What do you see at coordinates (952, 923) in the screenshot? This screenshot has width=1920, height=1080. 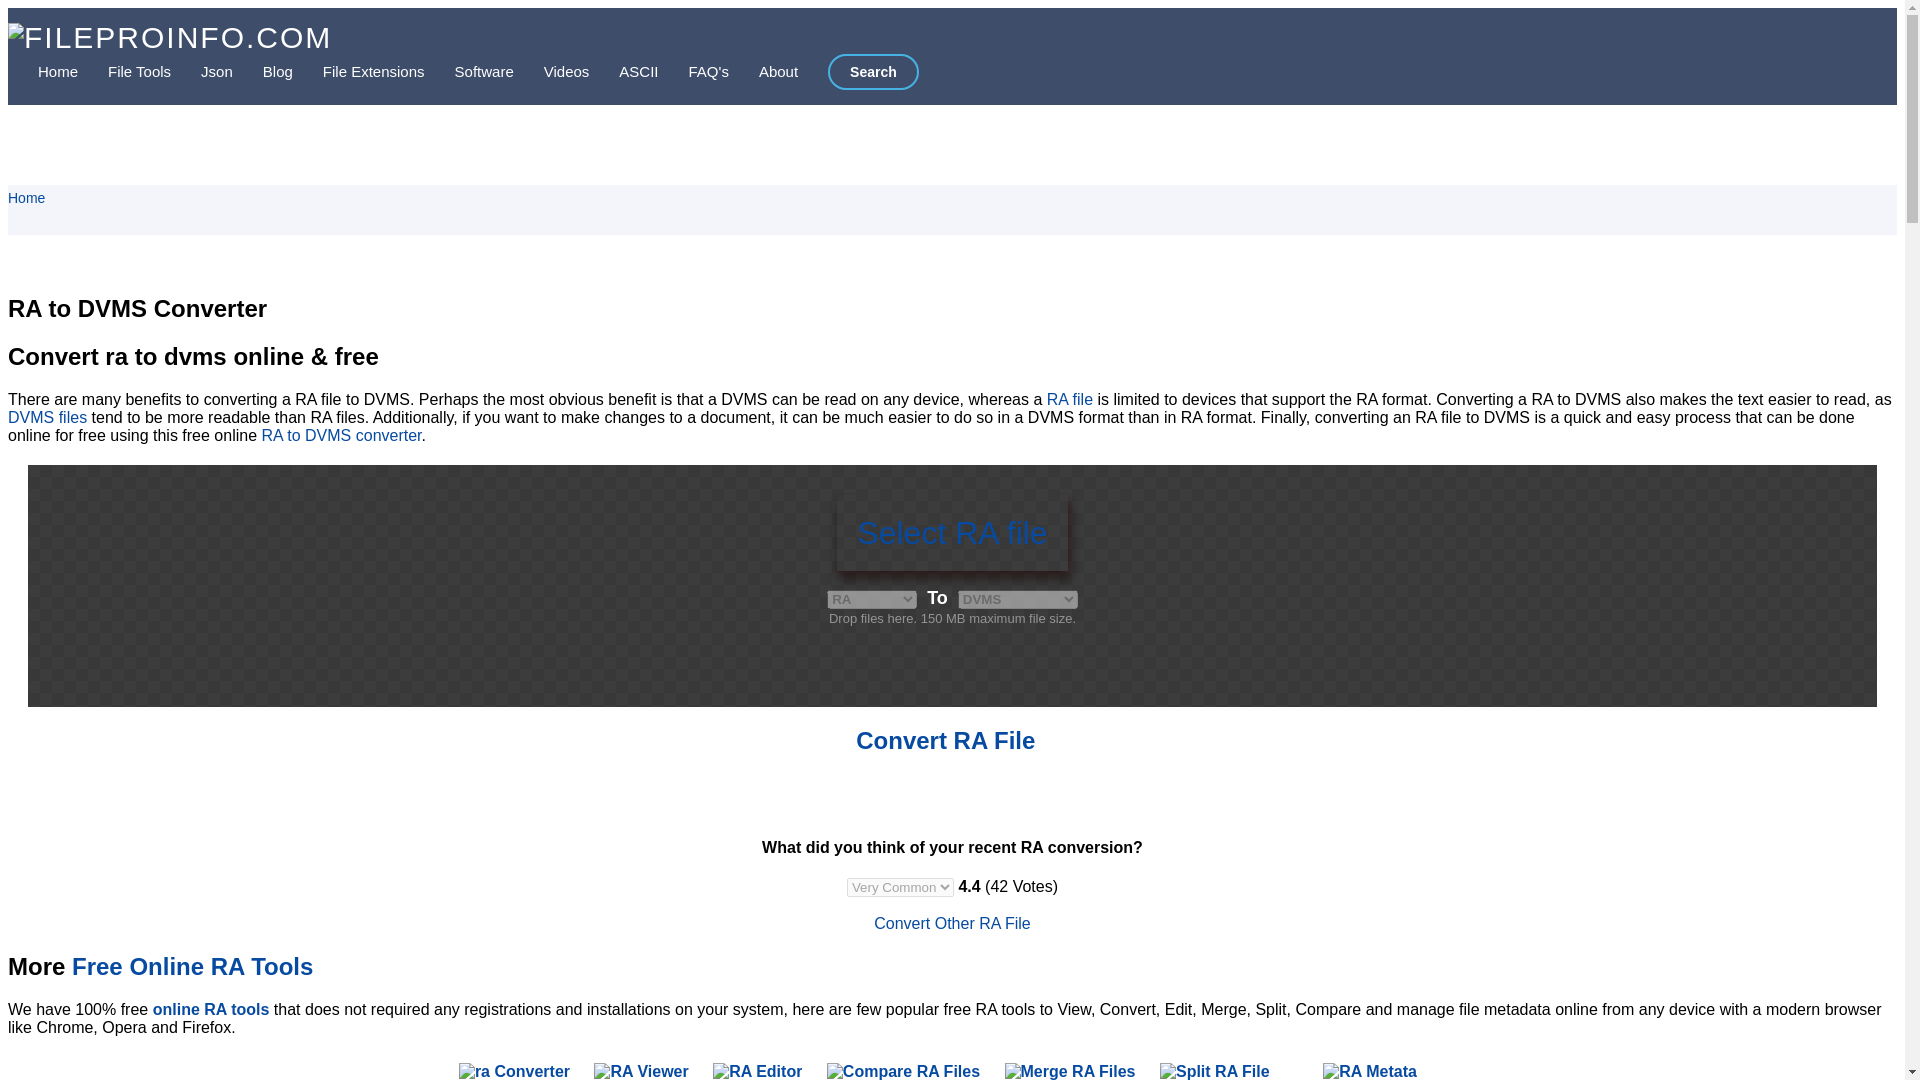 I see `Convert Other RA File` at bounding box center [952, 923].